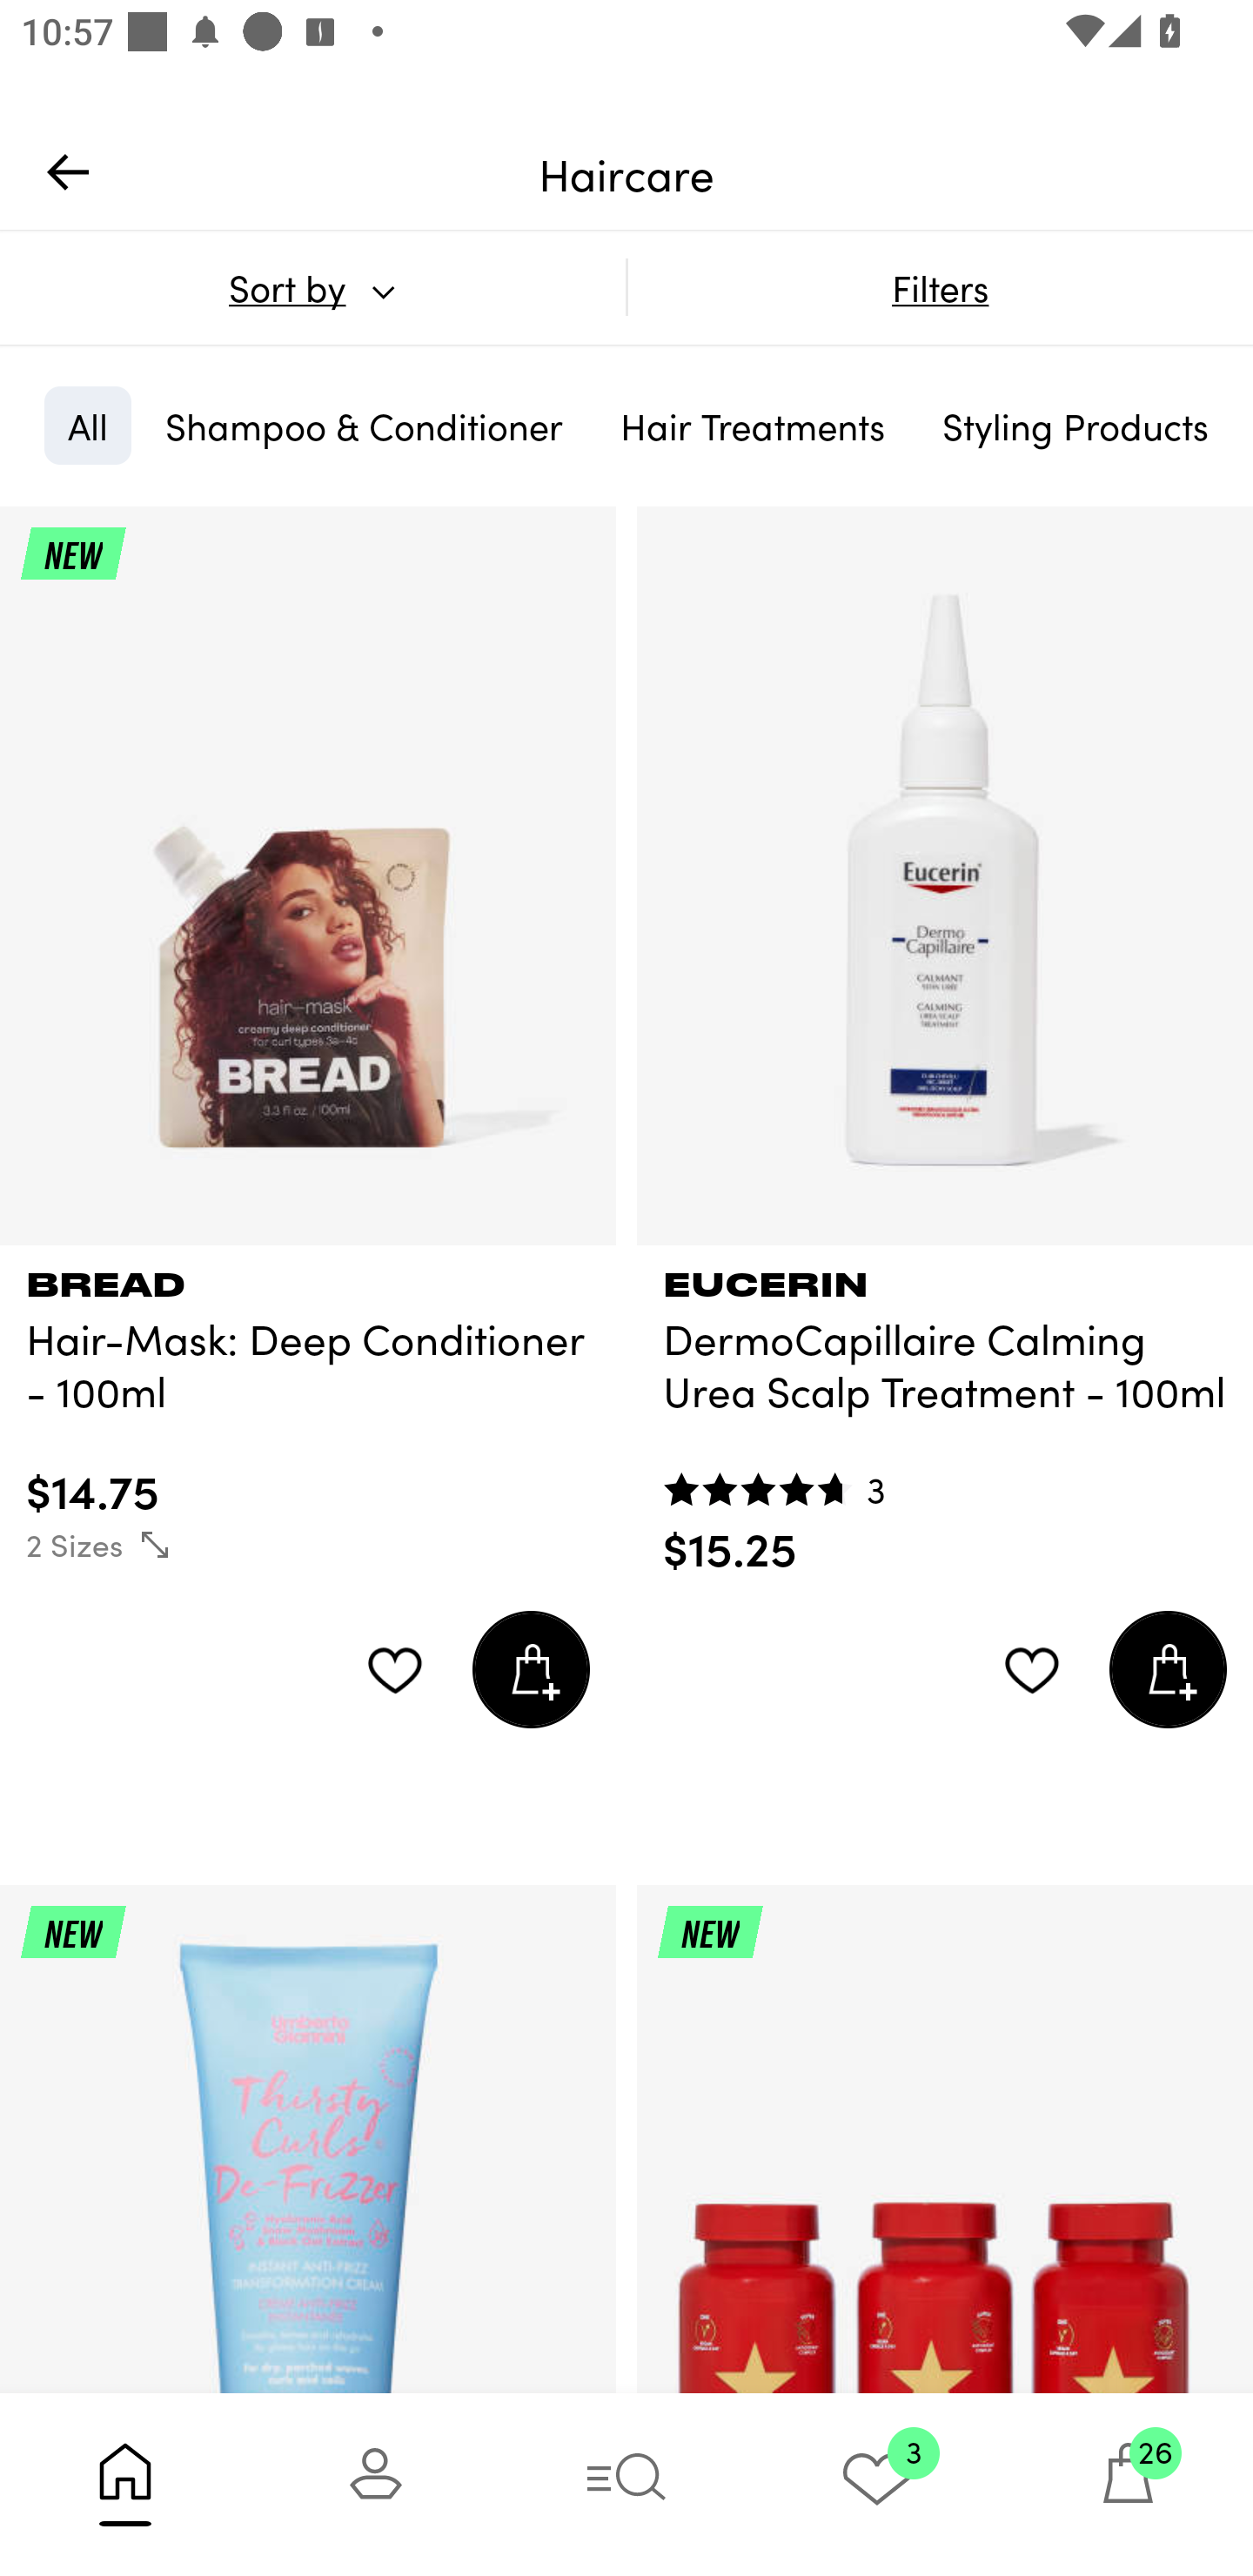 This screenshot has width=1253, height=2576. I want to click on All, so click(87, 425).